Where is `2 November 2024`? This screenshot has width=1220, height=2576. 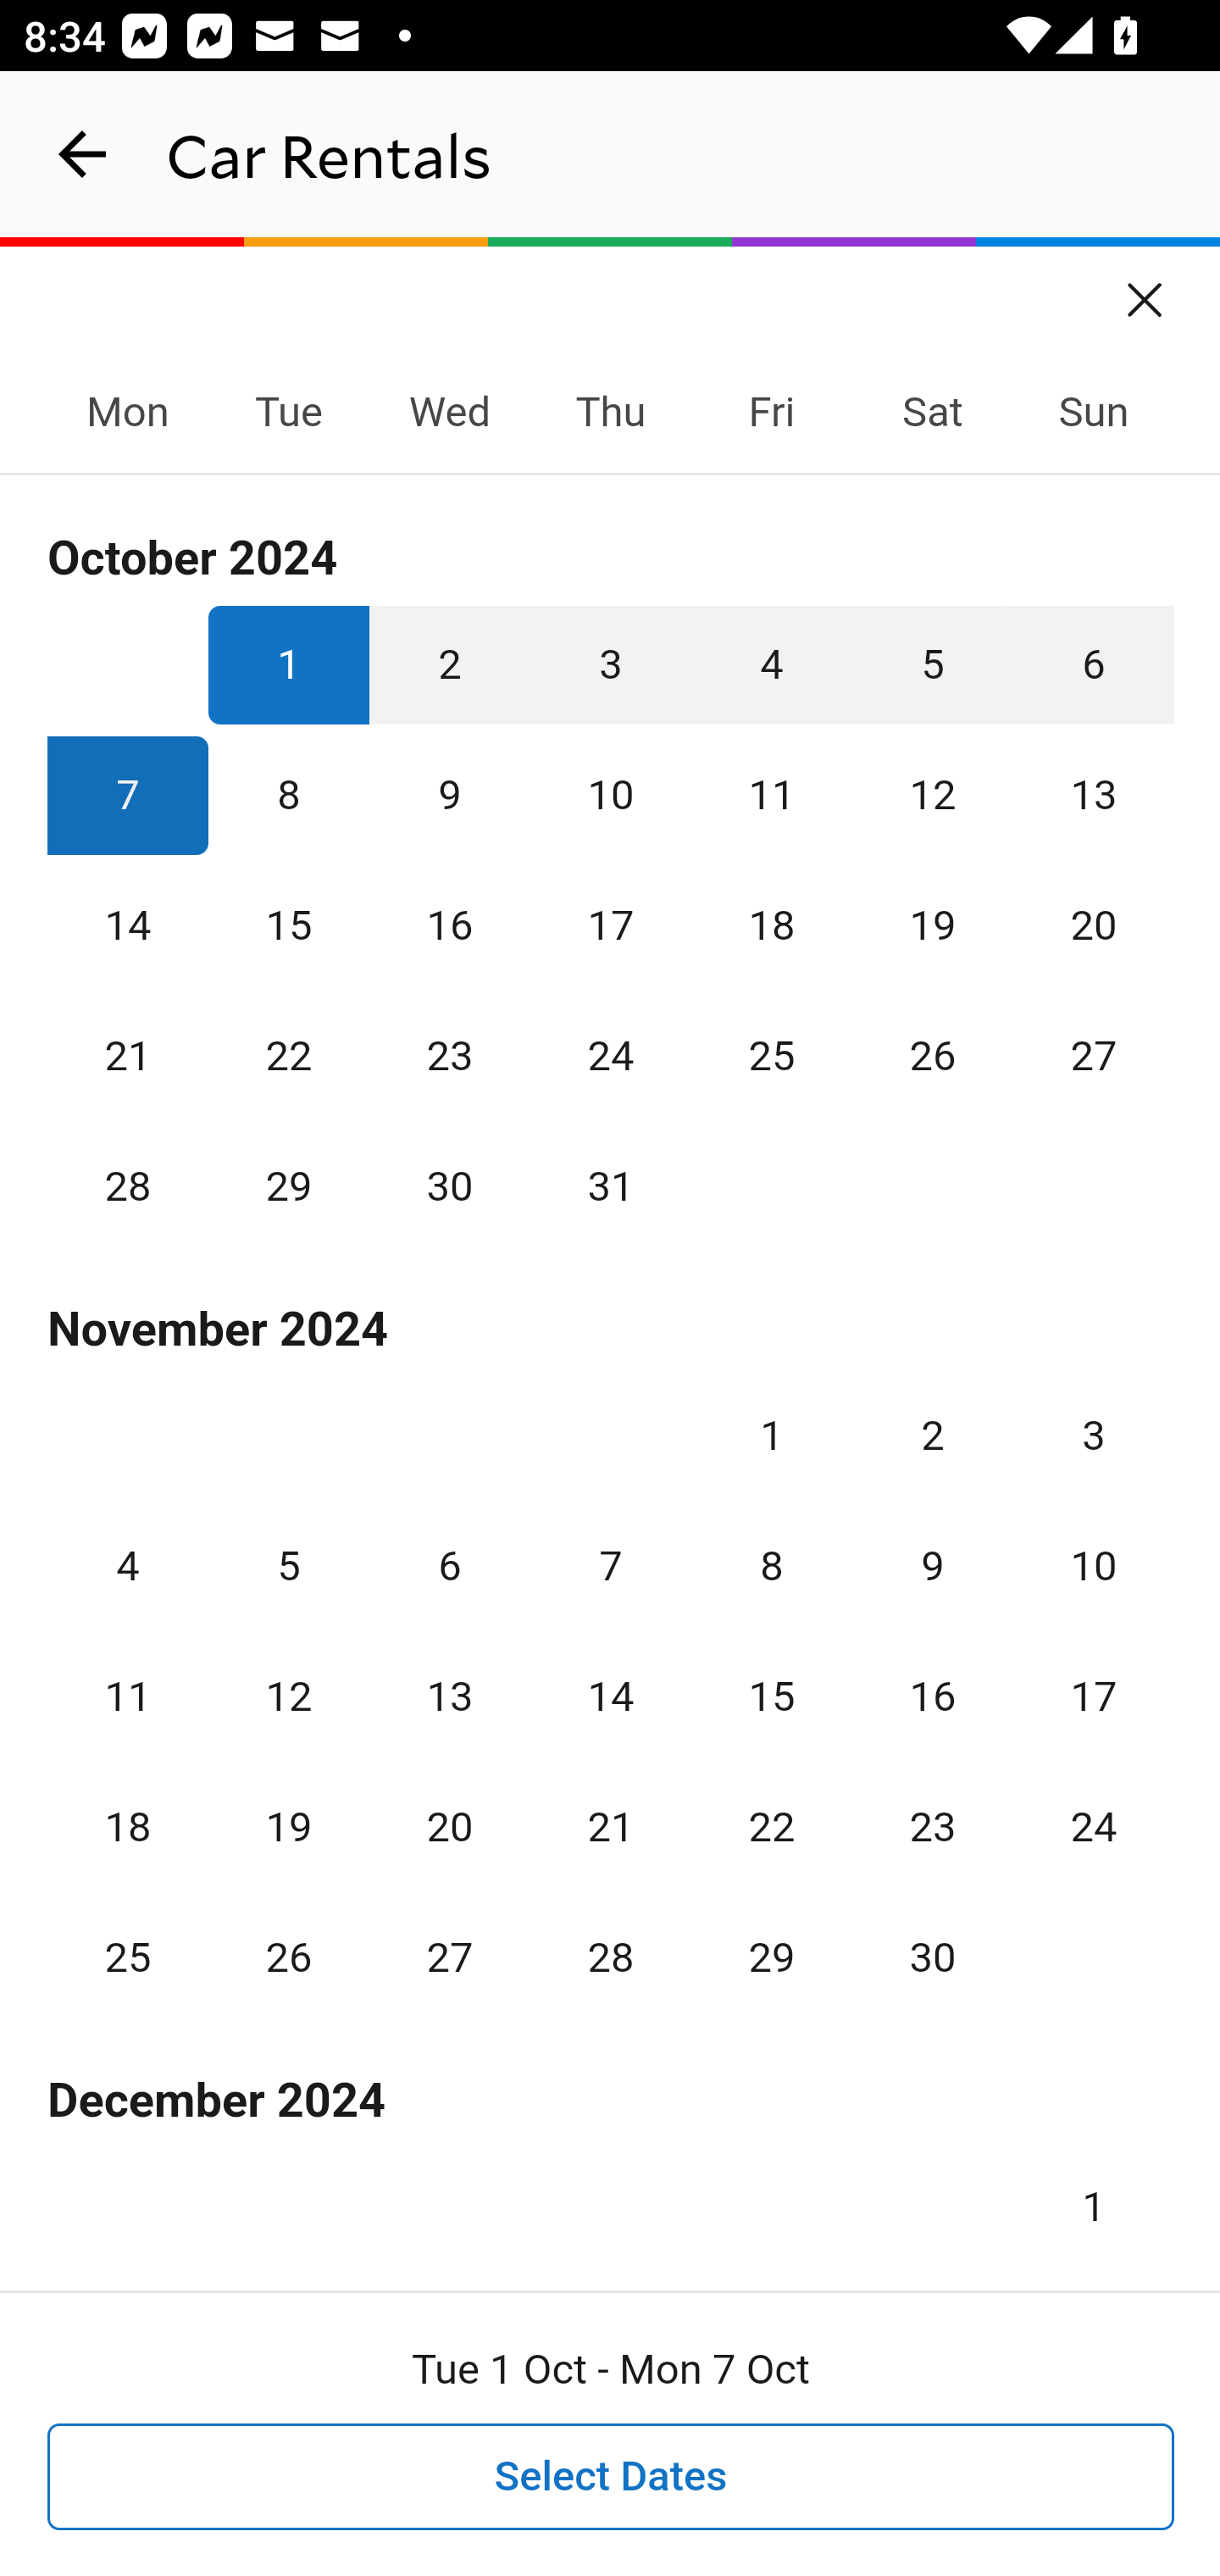 2 November 2024 is located at coordinates (932, 1435).